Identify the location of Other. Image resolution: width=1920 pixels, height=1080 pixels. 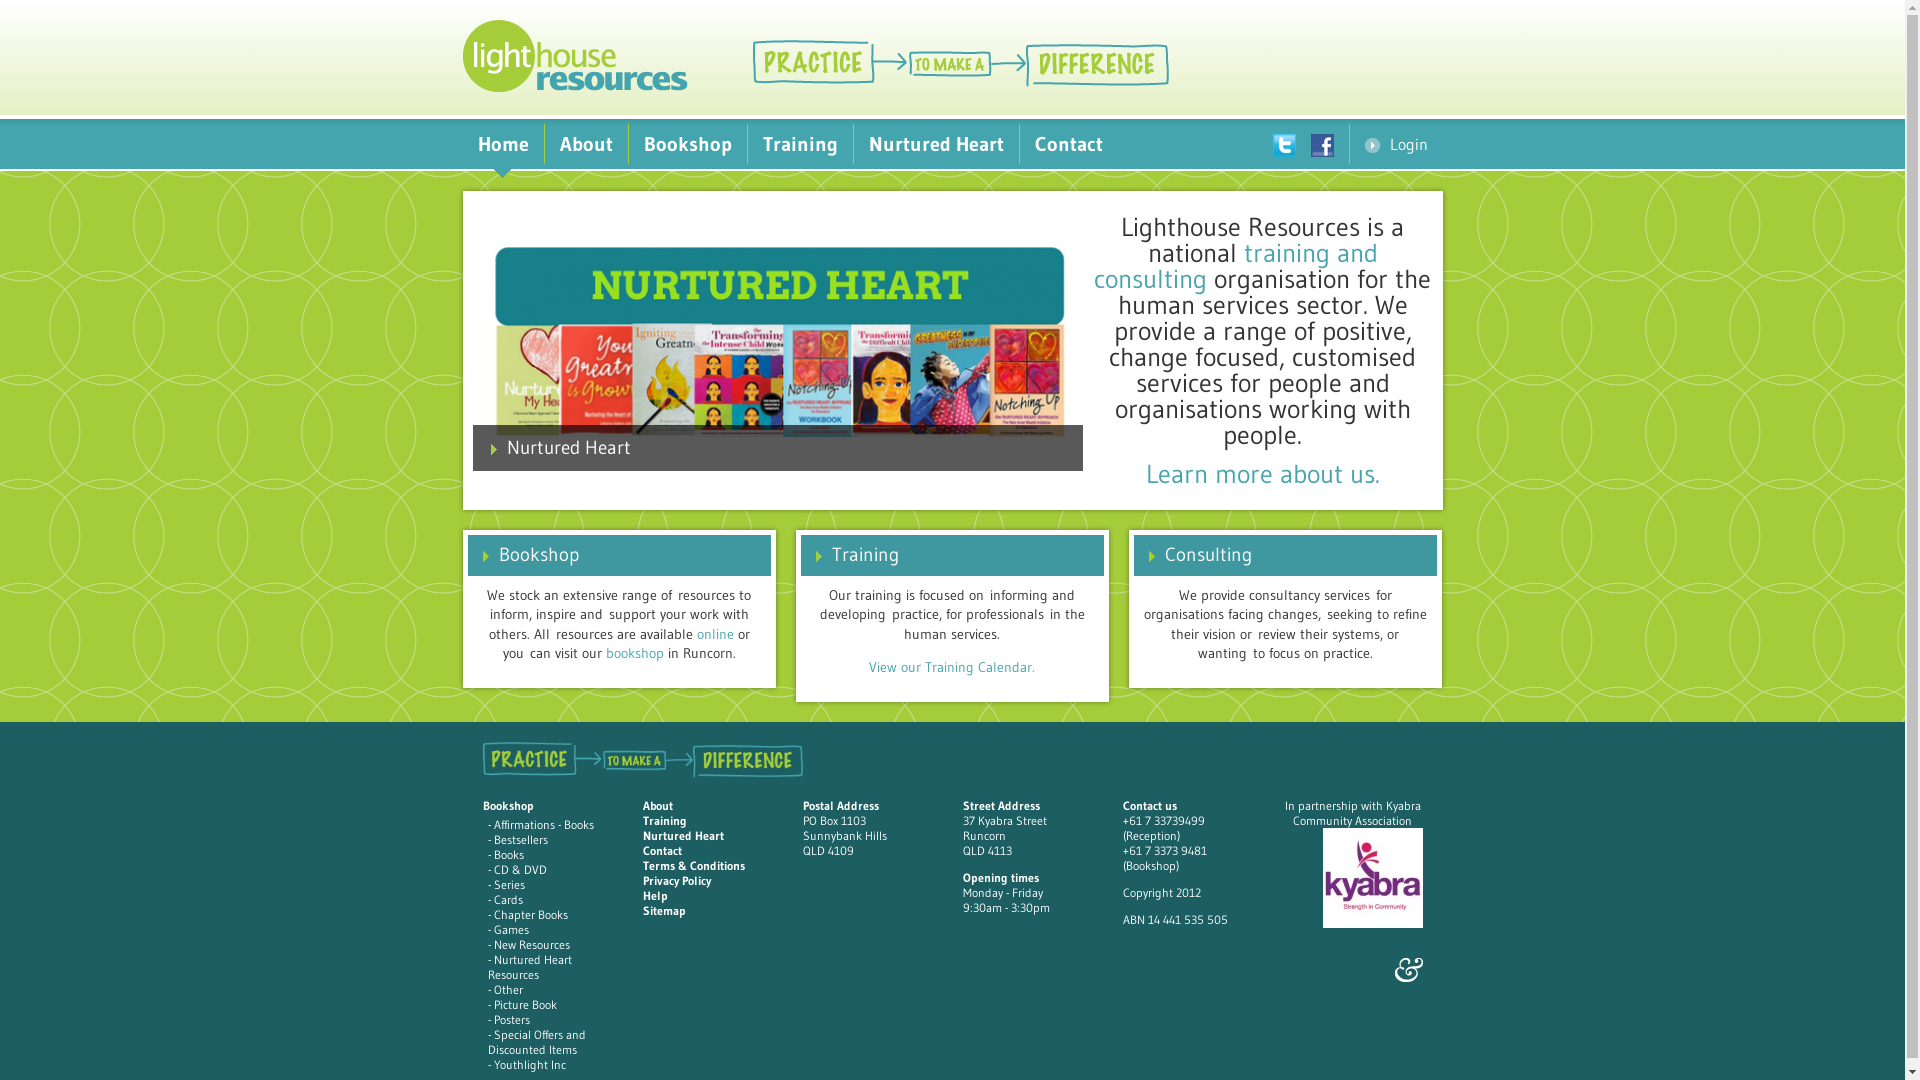
(508, 990).